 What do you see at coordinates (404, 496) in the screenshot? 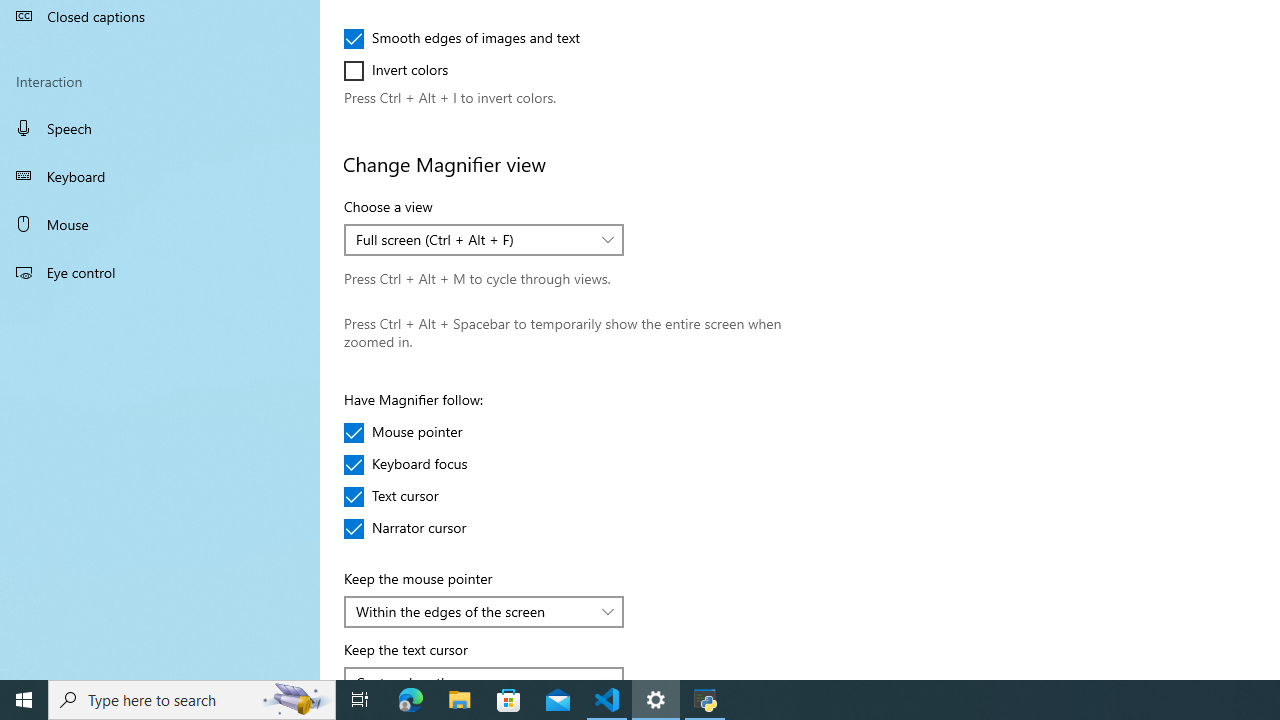
I see `Text cursor` at bounding box center [404, 496].